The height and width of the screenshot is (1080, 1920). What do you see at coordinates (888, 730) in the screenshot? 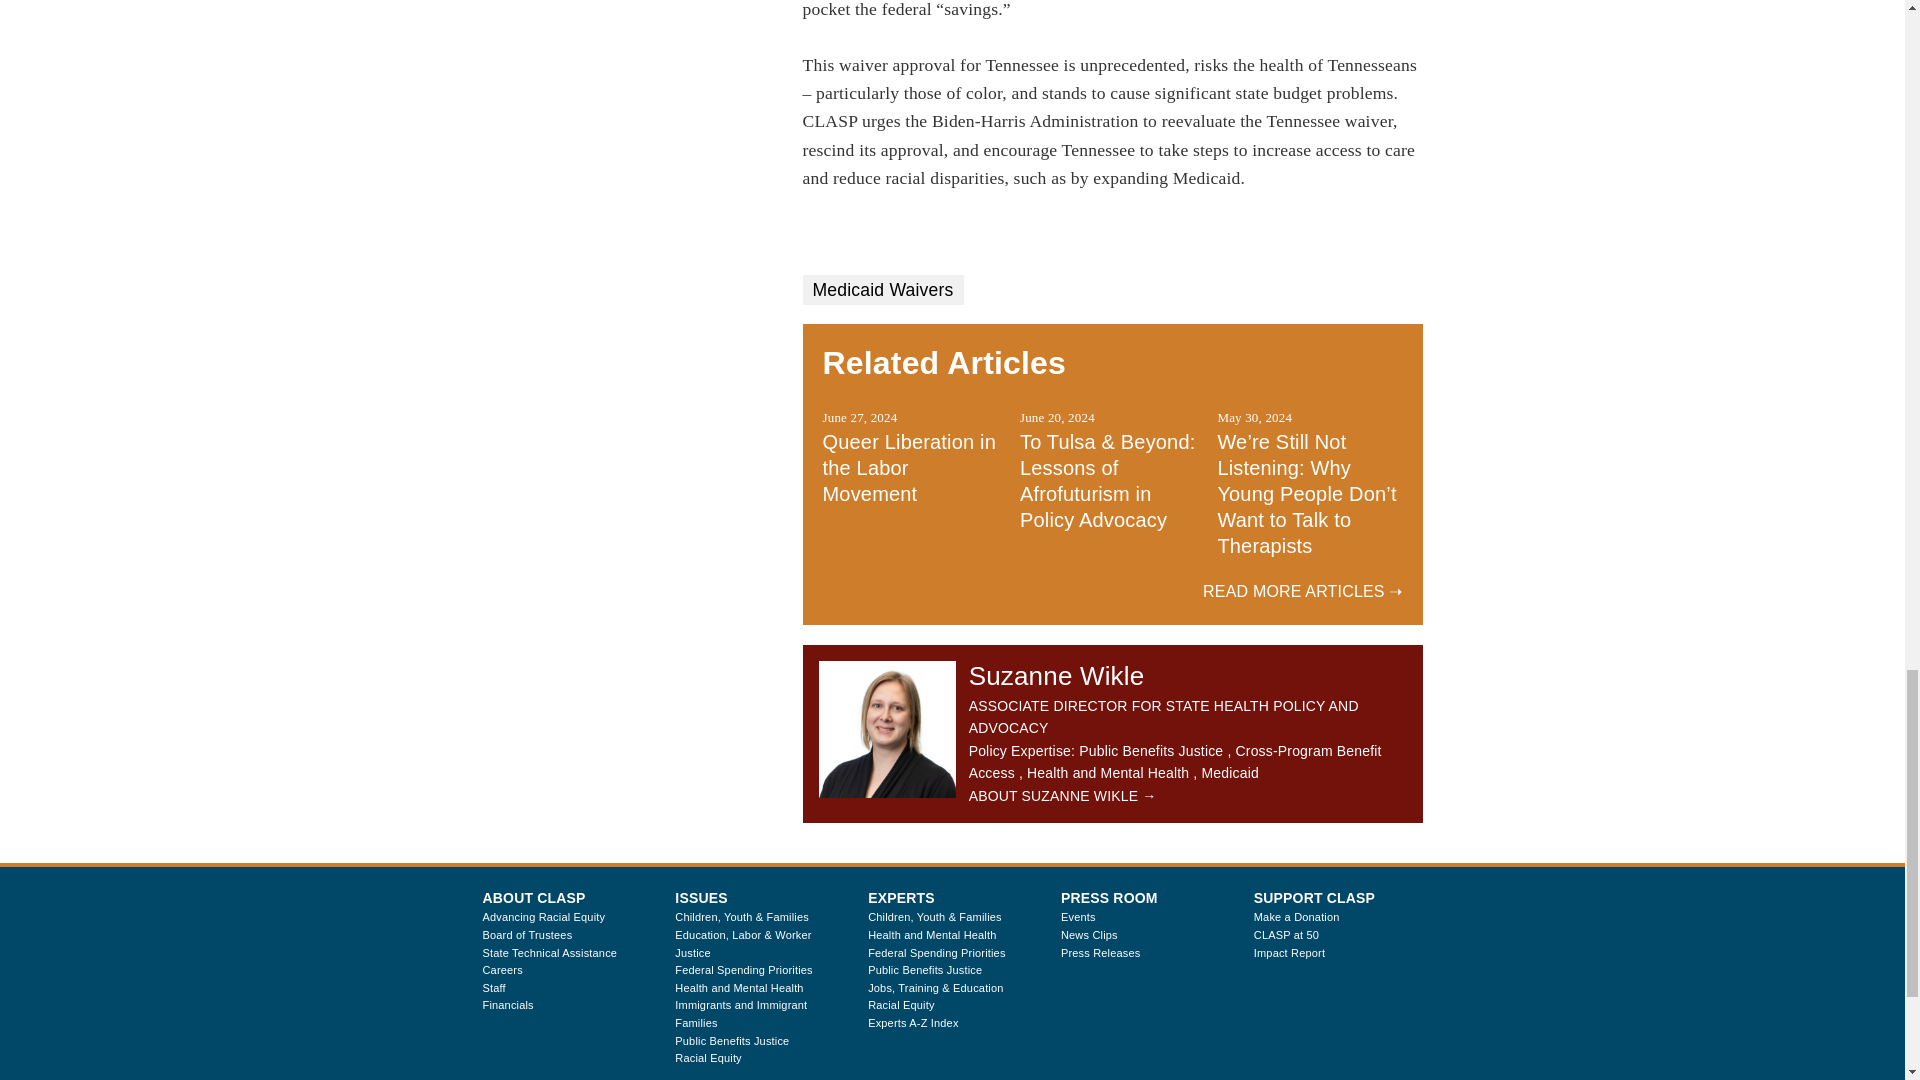
I see `Suzanne Wikle` at bounding box center [888, 730].